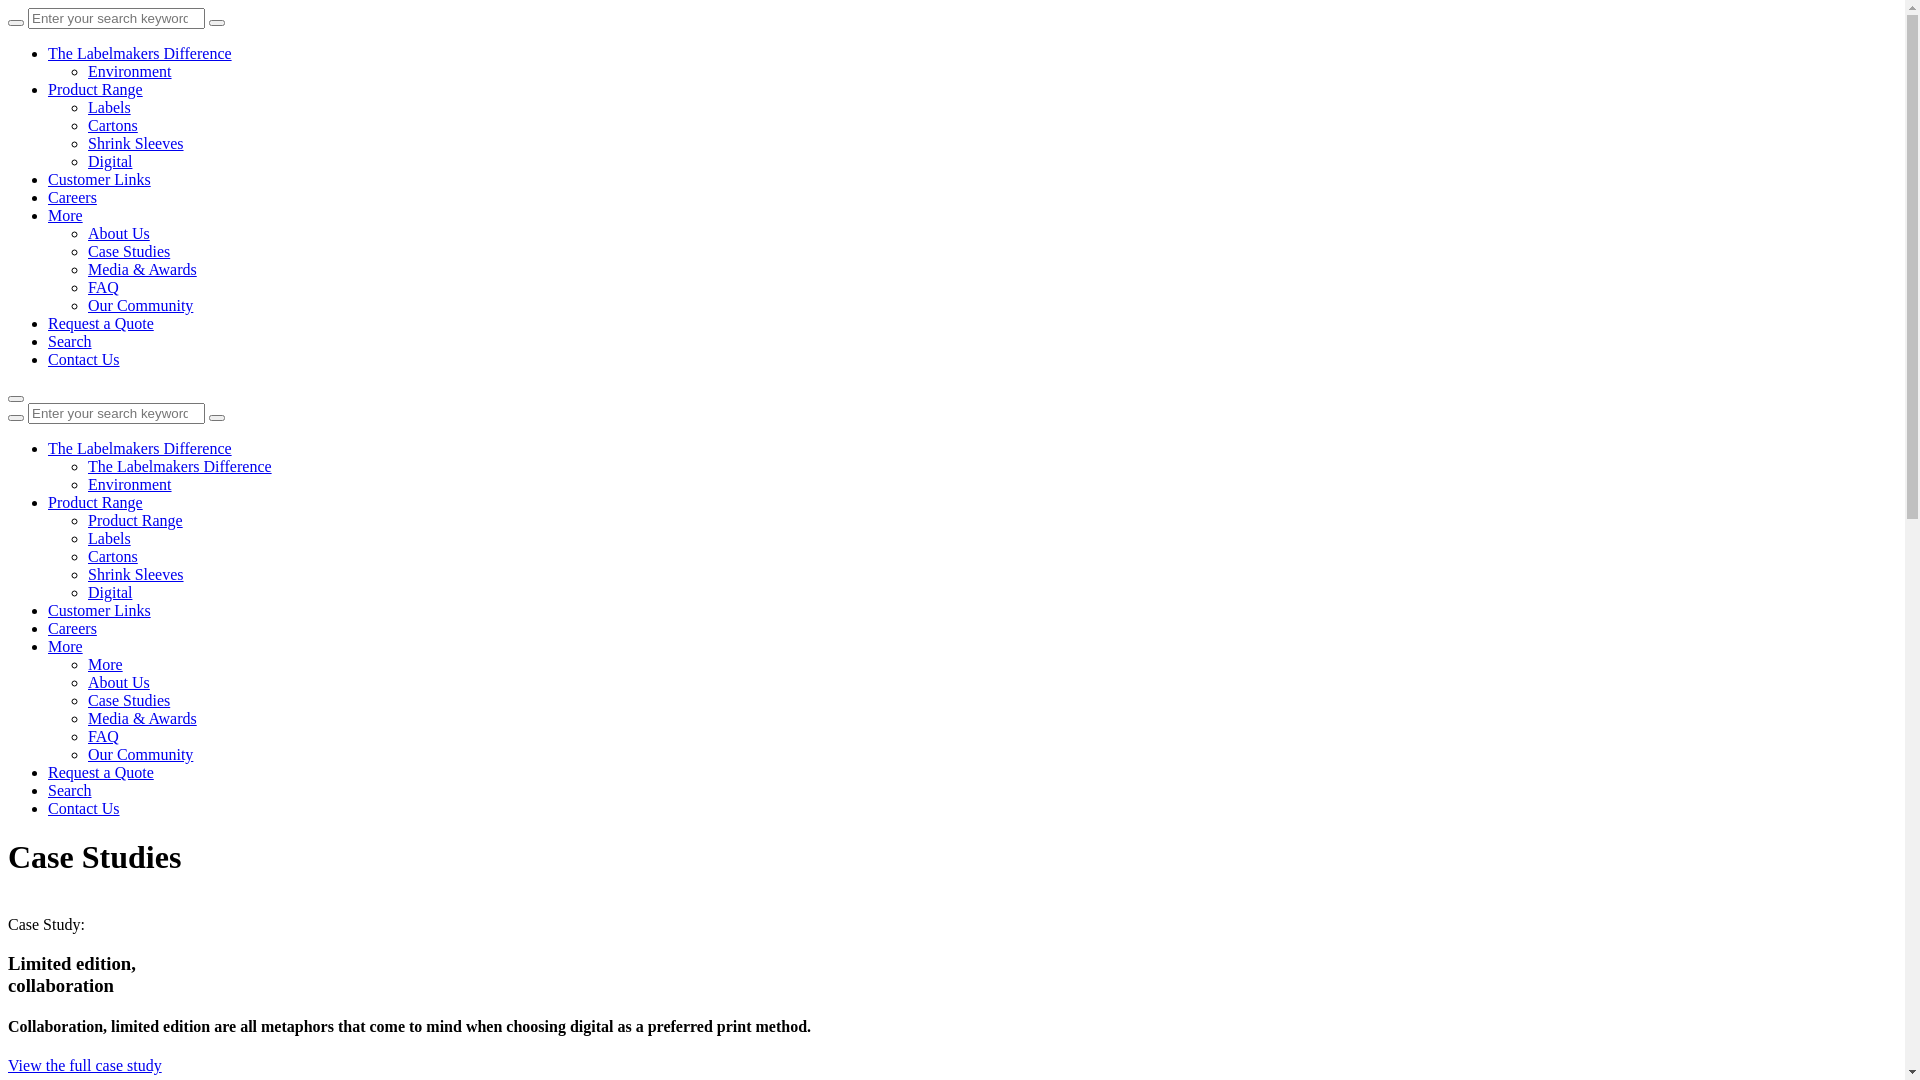  What do you see at coordinates (84, 360) in the screenshot?
I see `Contact Us` at bounding box center [84, 360].